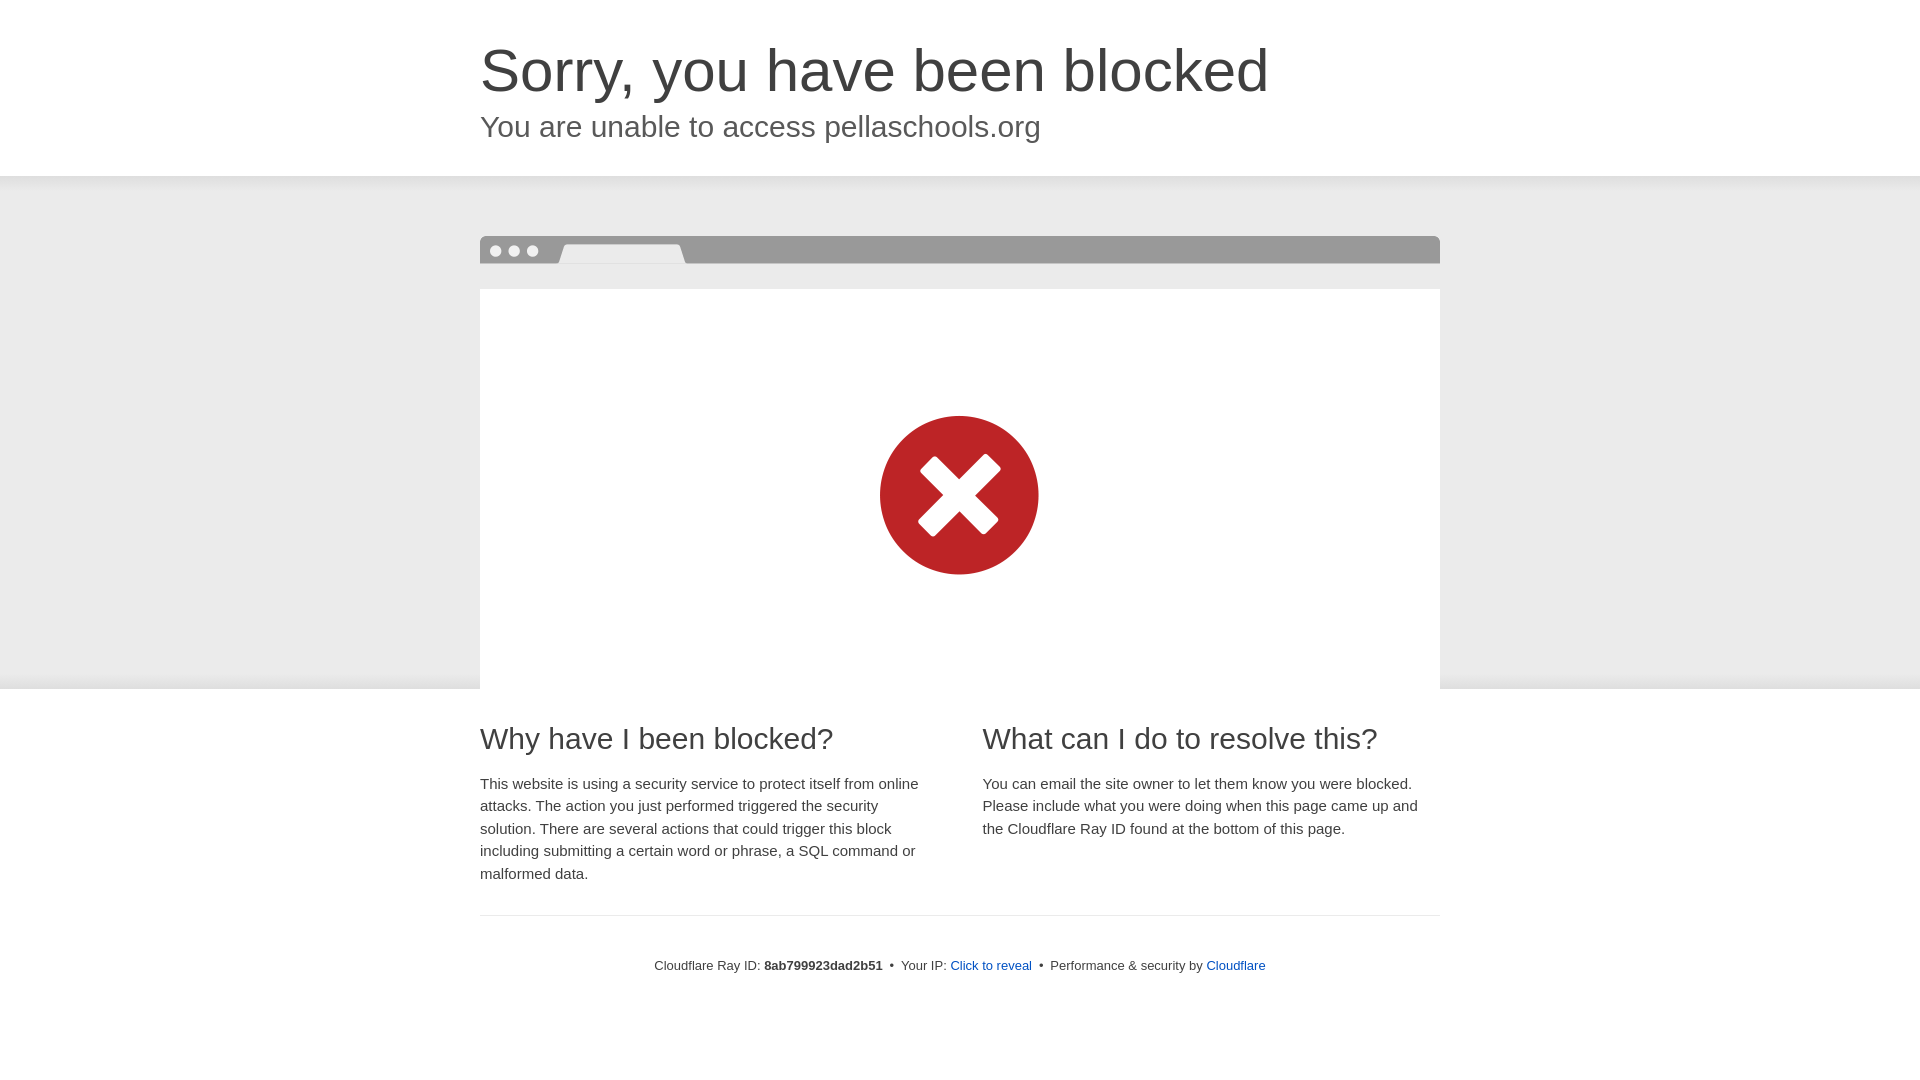  Describe the element at coordinates (1235, 965) in the screenshot. I see `Cloudflare` at that location.